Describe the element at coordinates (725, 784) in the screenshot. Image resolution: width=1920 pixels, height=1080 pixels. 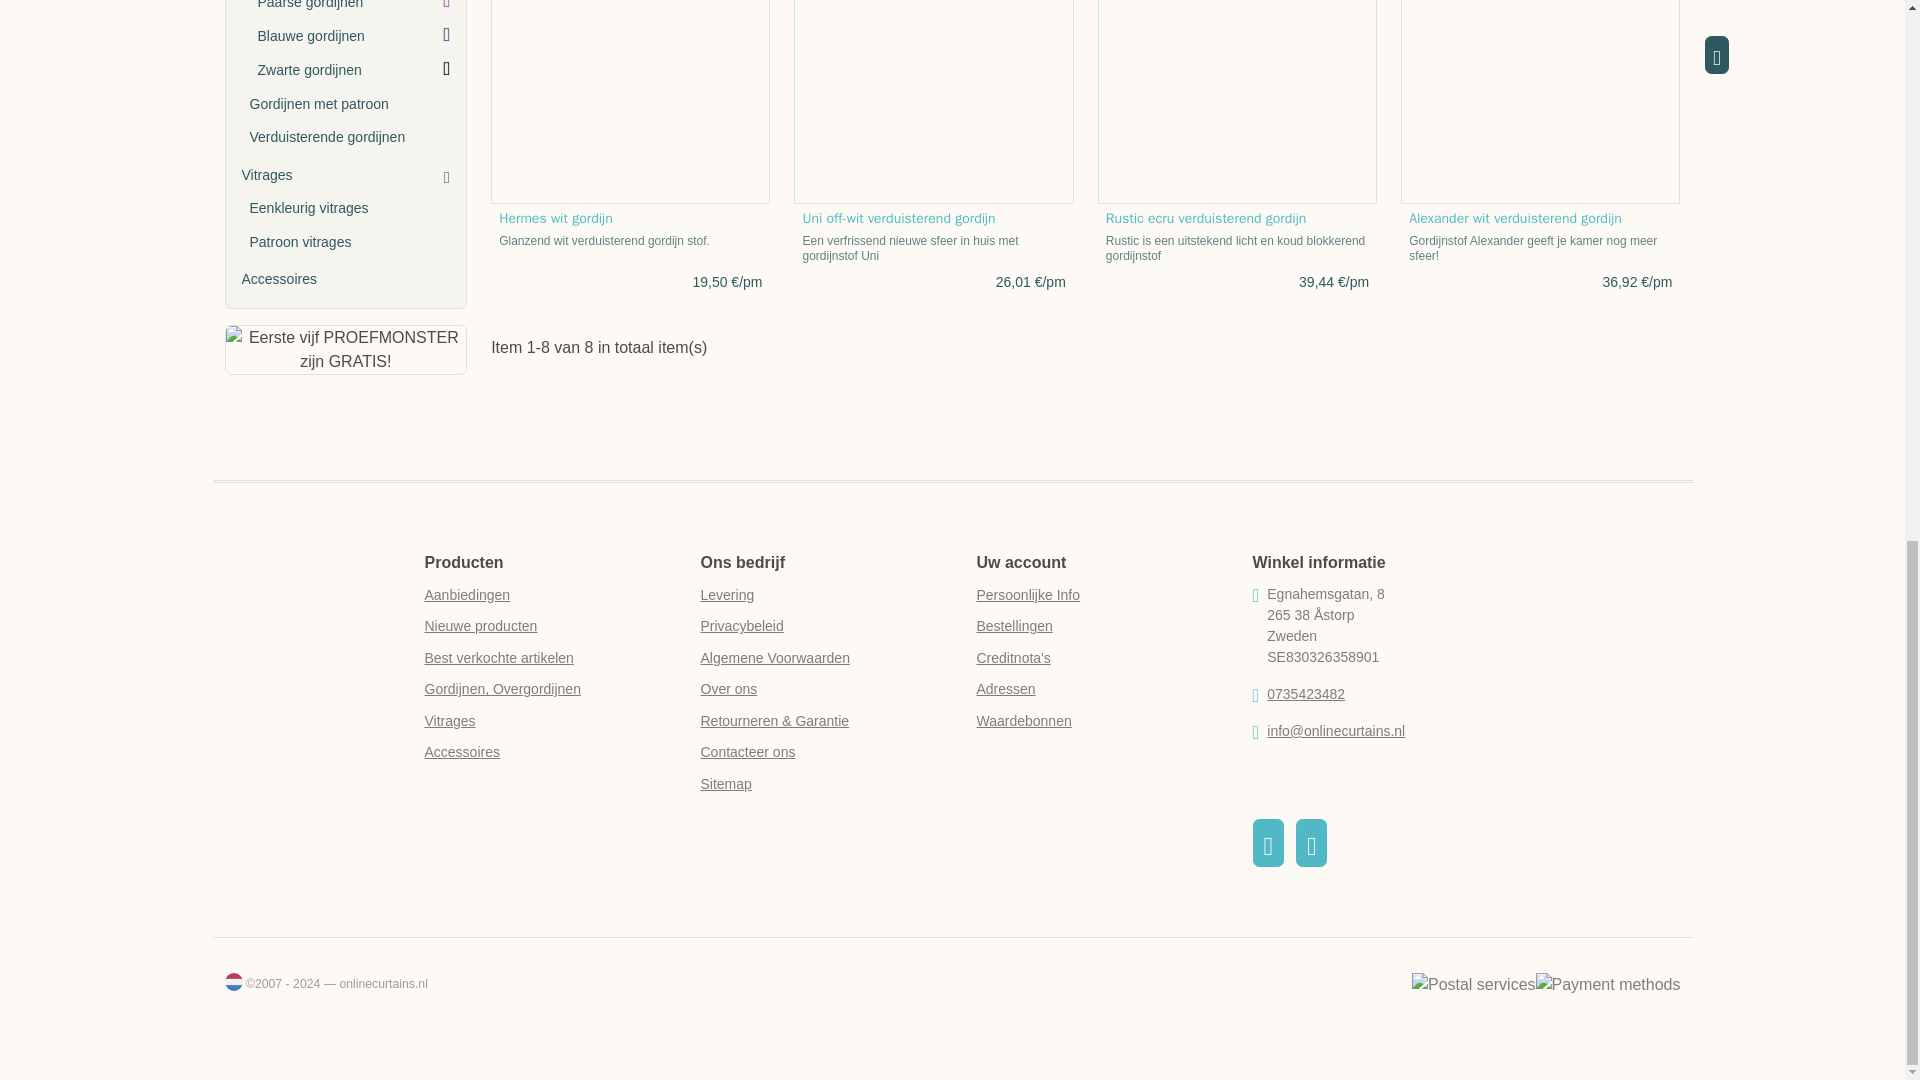
I see `De weg kwijt? Vinden wat u zoekt` at that location.